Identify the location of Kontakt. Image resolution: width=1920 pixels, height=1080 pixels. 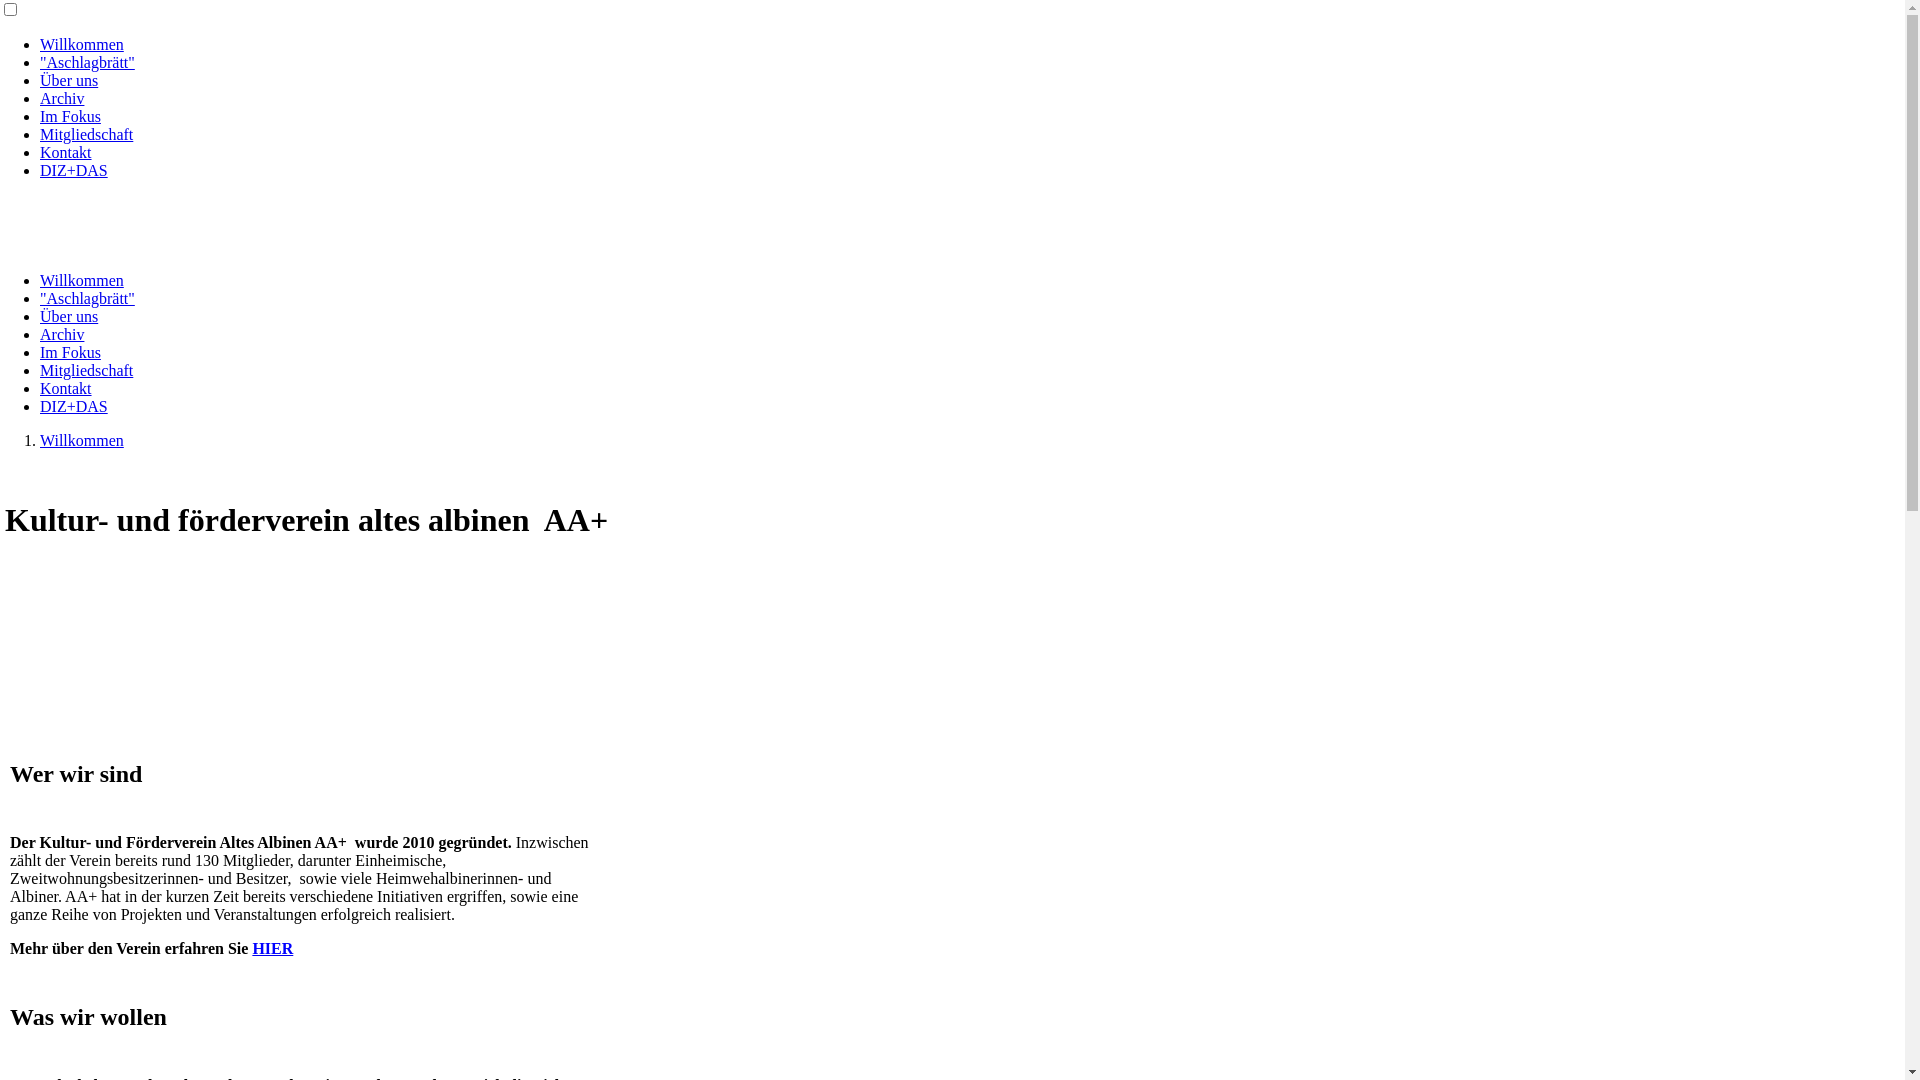
(66, 388).